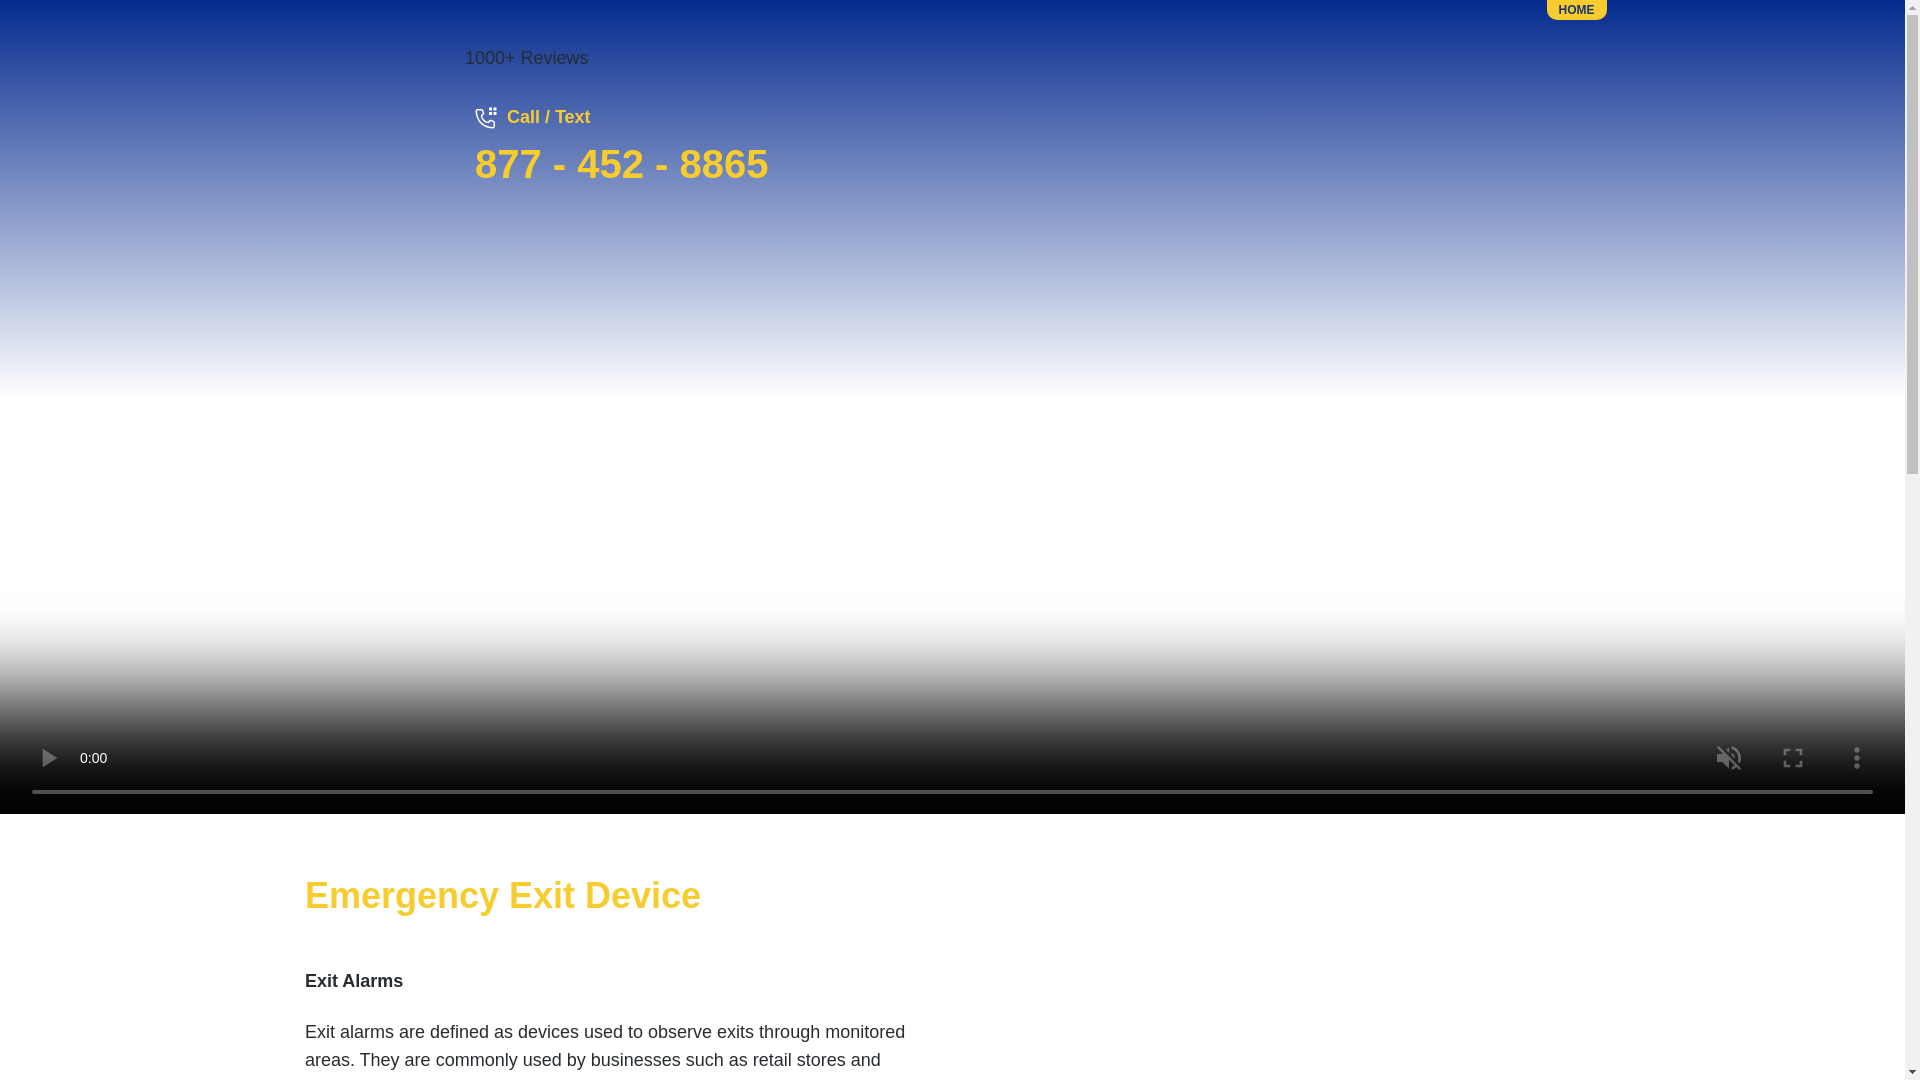  I want to click on Automotive, so click(1058, 306).